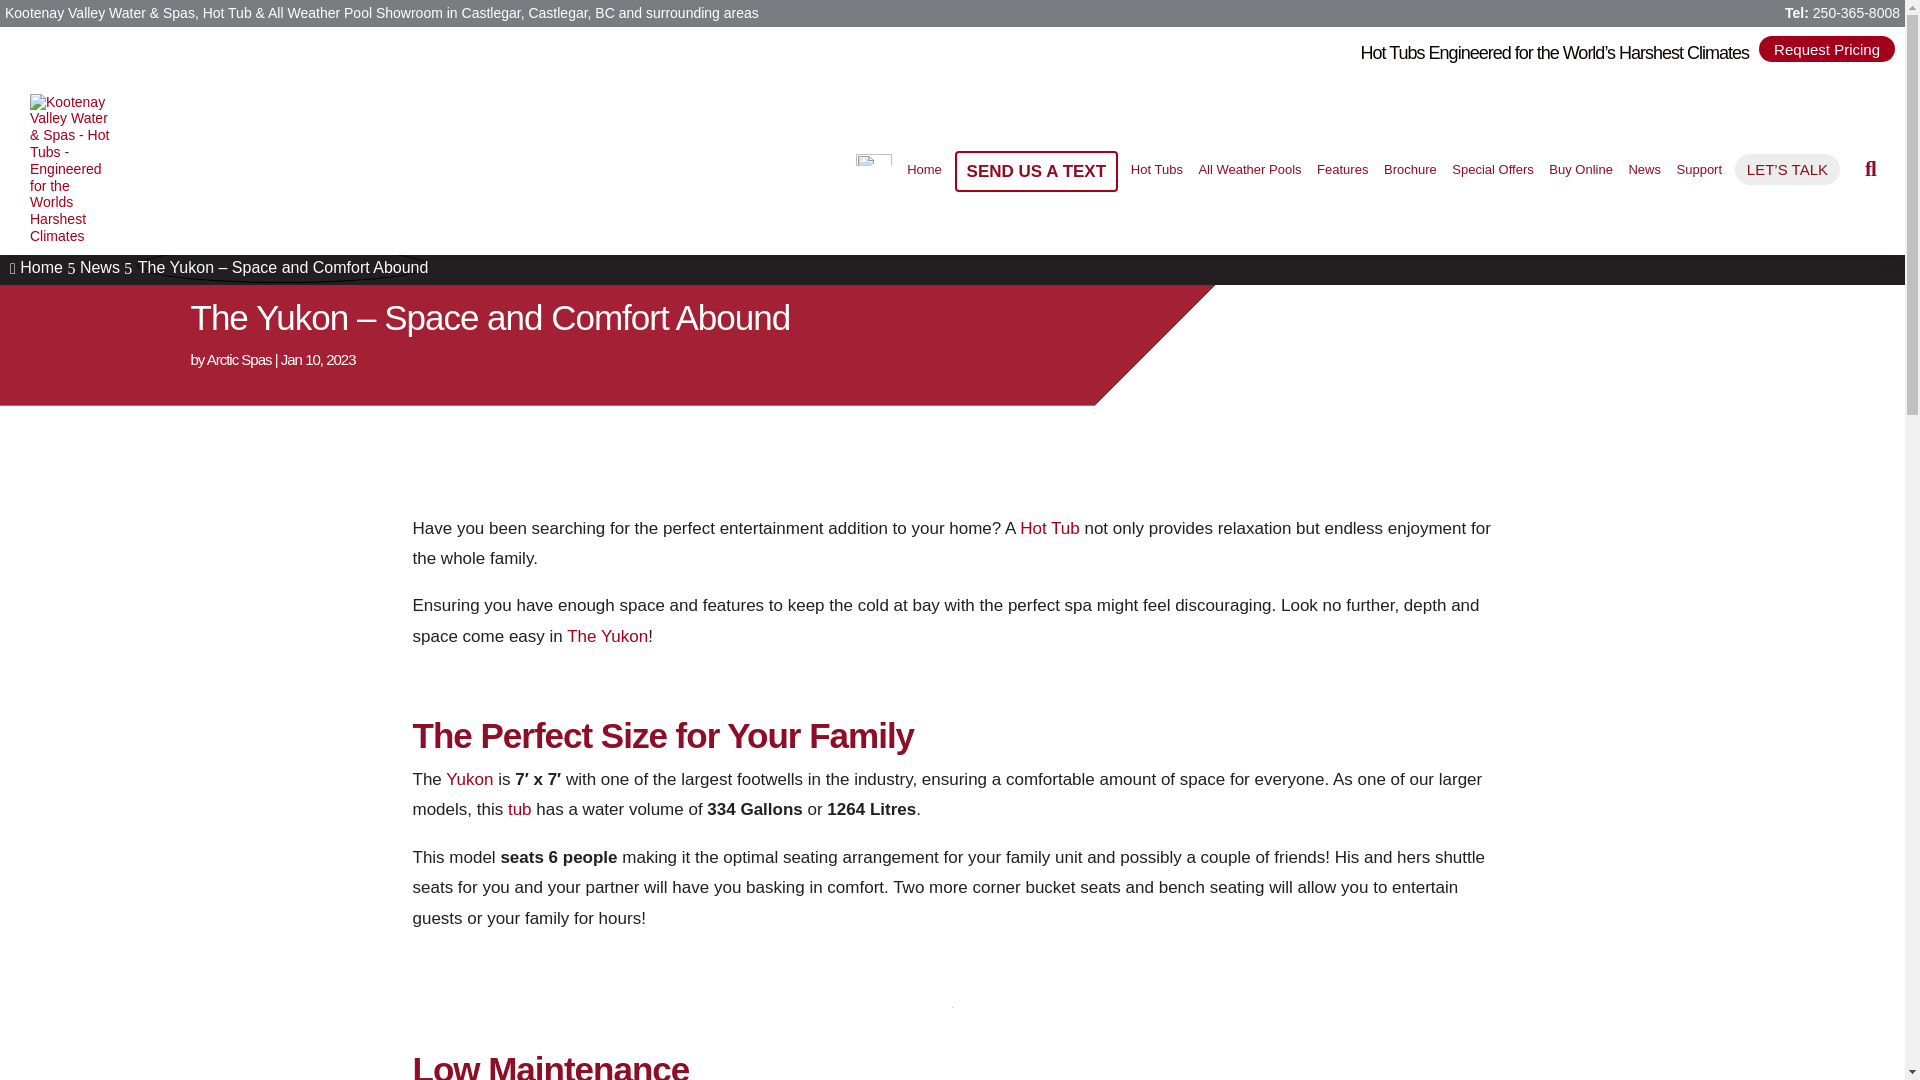 This screenshot has height=1080, width=1920. Describe the element at coordinates (873, 169) in the screenshot. I see `Choose Your Location` at that location.